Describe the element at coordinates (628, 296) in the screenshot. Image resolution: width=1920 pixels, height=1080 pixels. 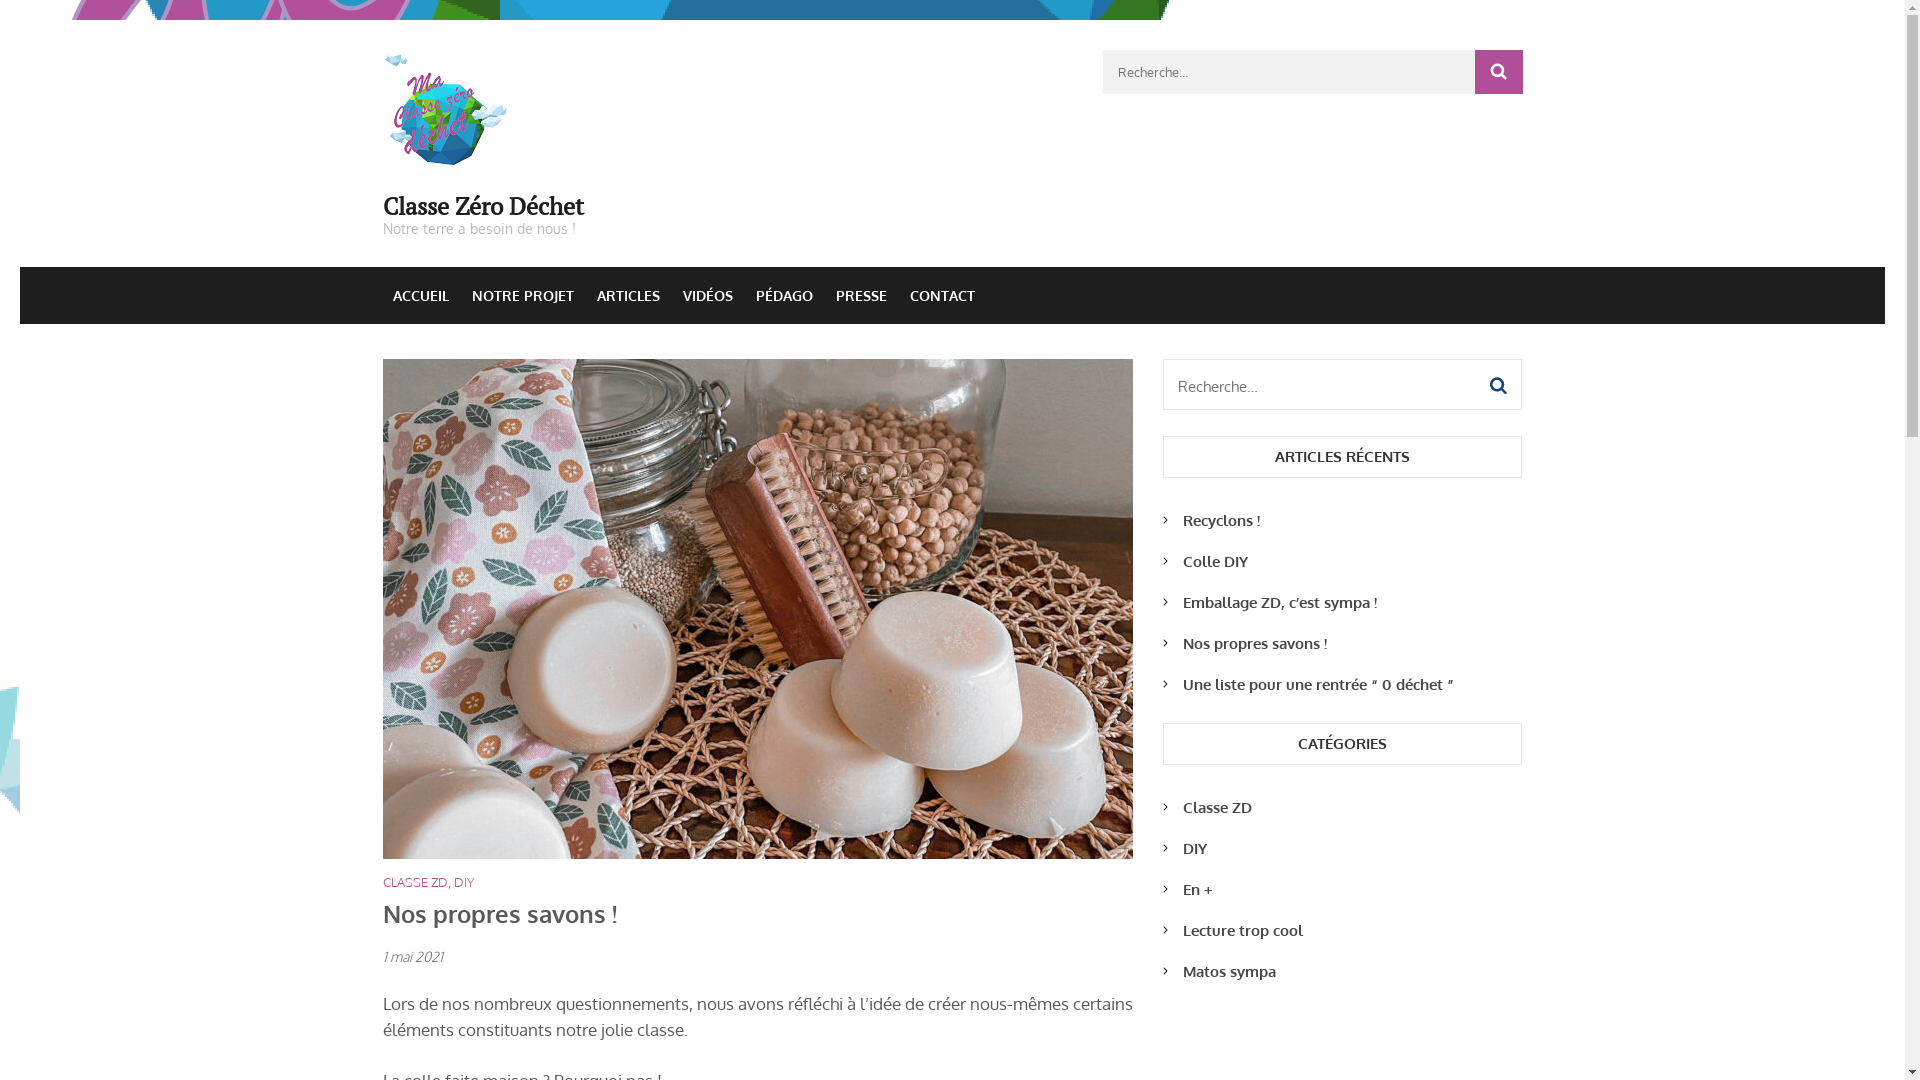
I see `ARTICLES` at that location.